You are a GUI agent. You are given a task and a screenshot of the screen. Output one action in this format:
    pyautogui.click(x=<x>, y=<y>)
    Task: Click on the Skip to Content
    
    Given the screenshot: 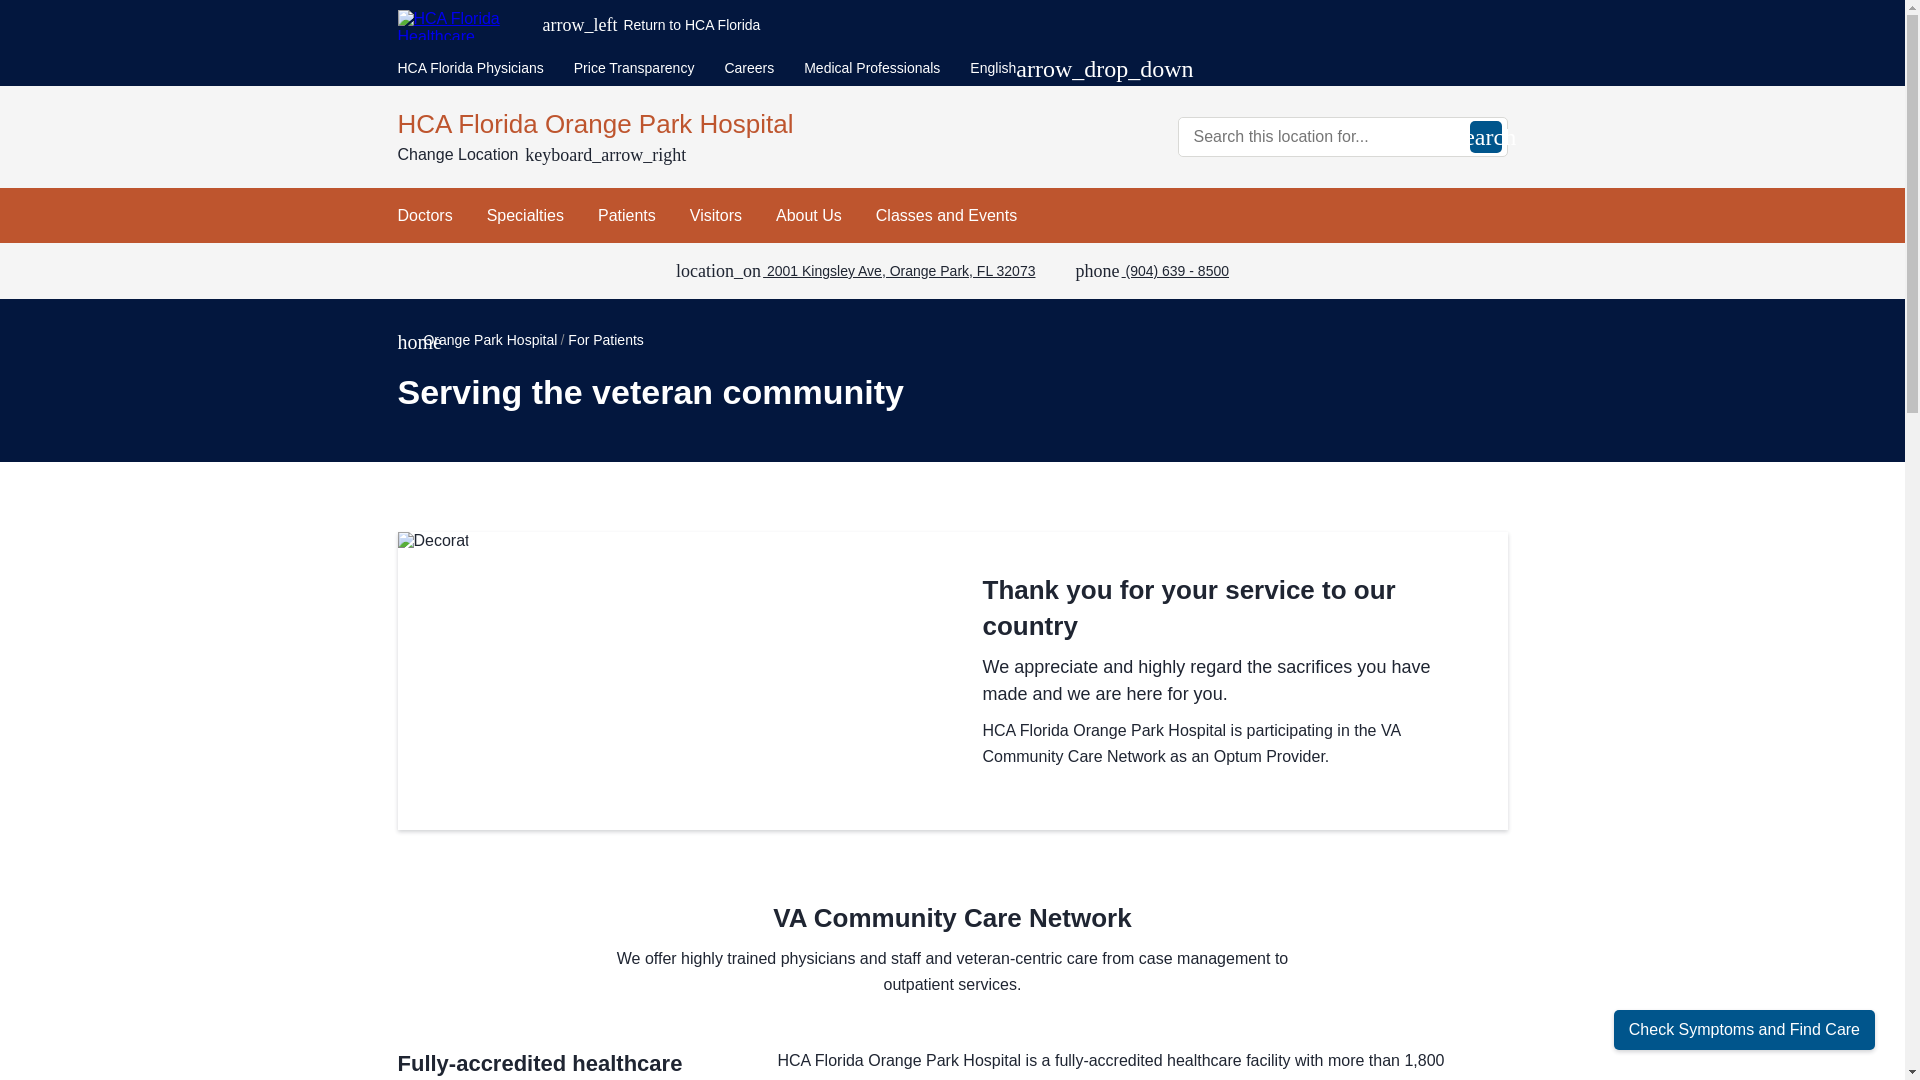 What is the action you would take?
    pyautogui.click(x=4, y=4)
    